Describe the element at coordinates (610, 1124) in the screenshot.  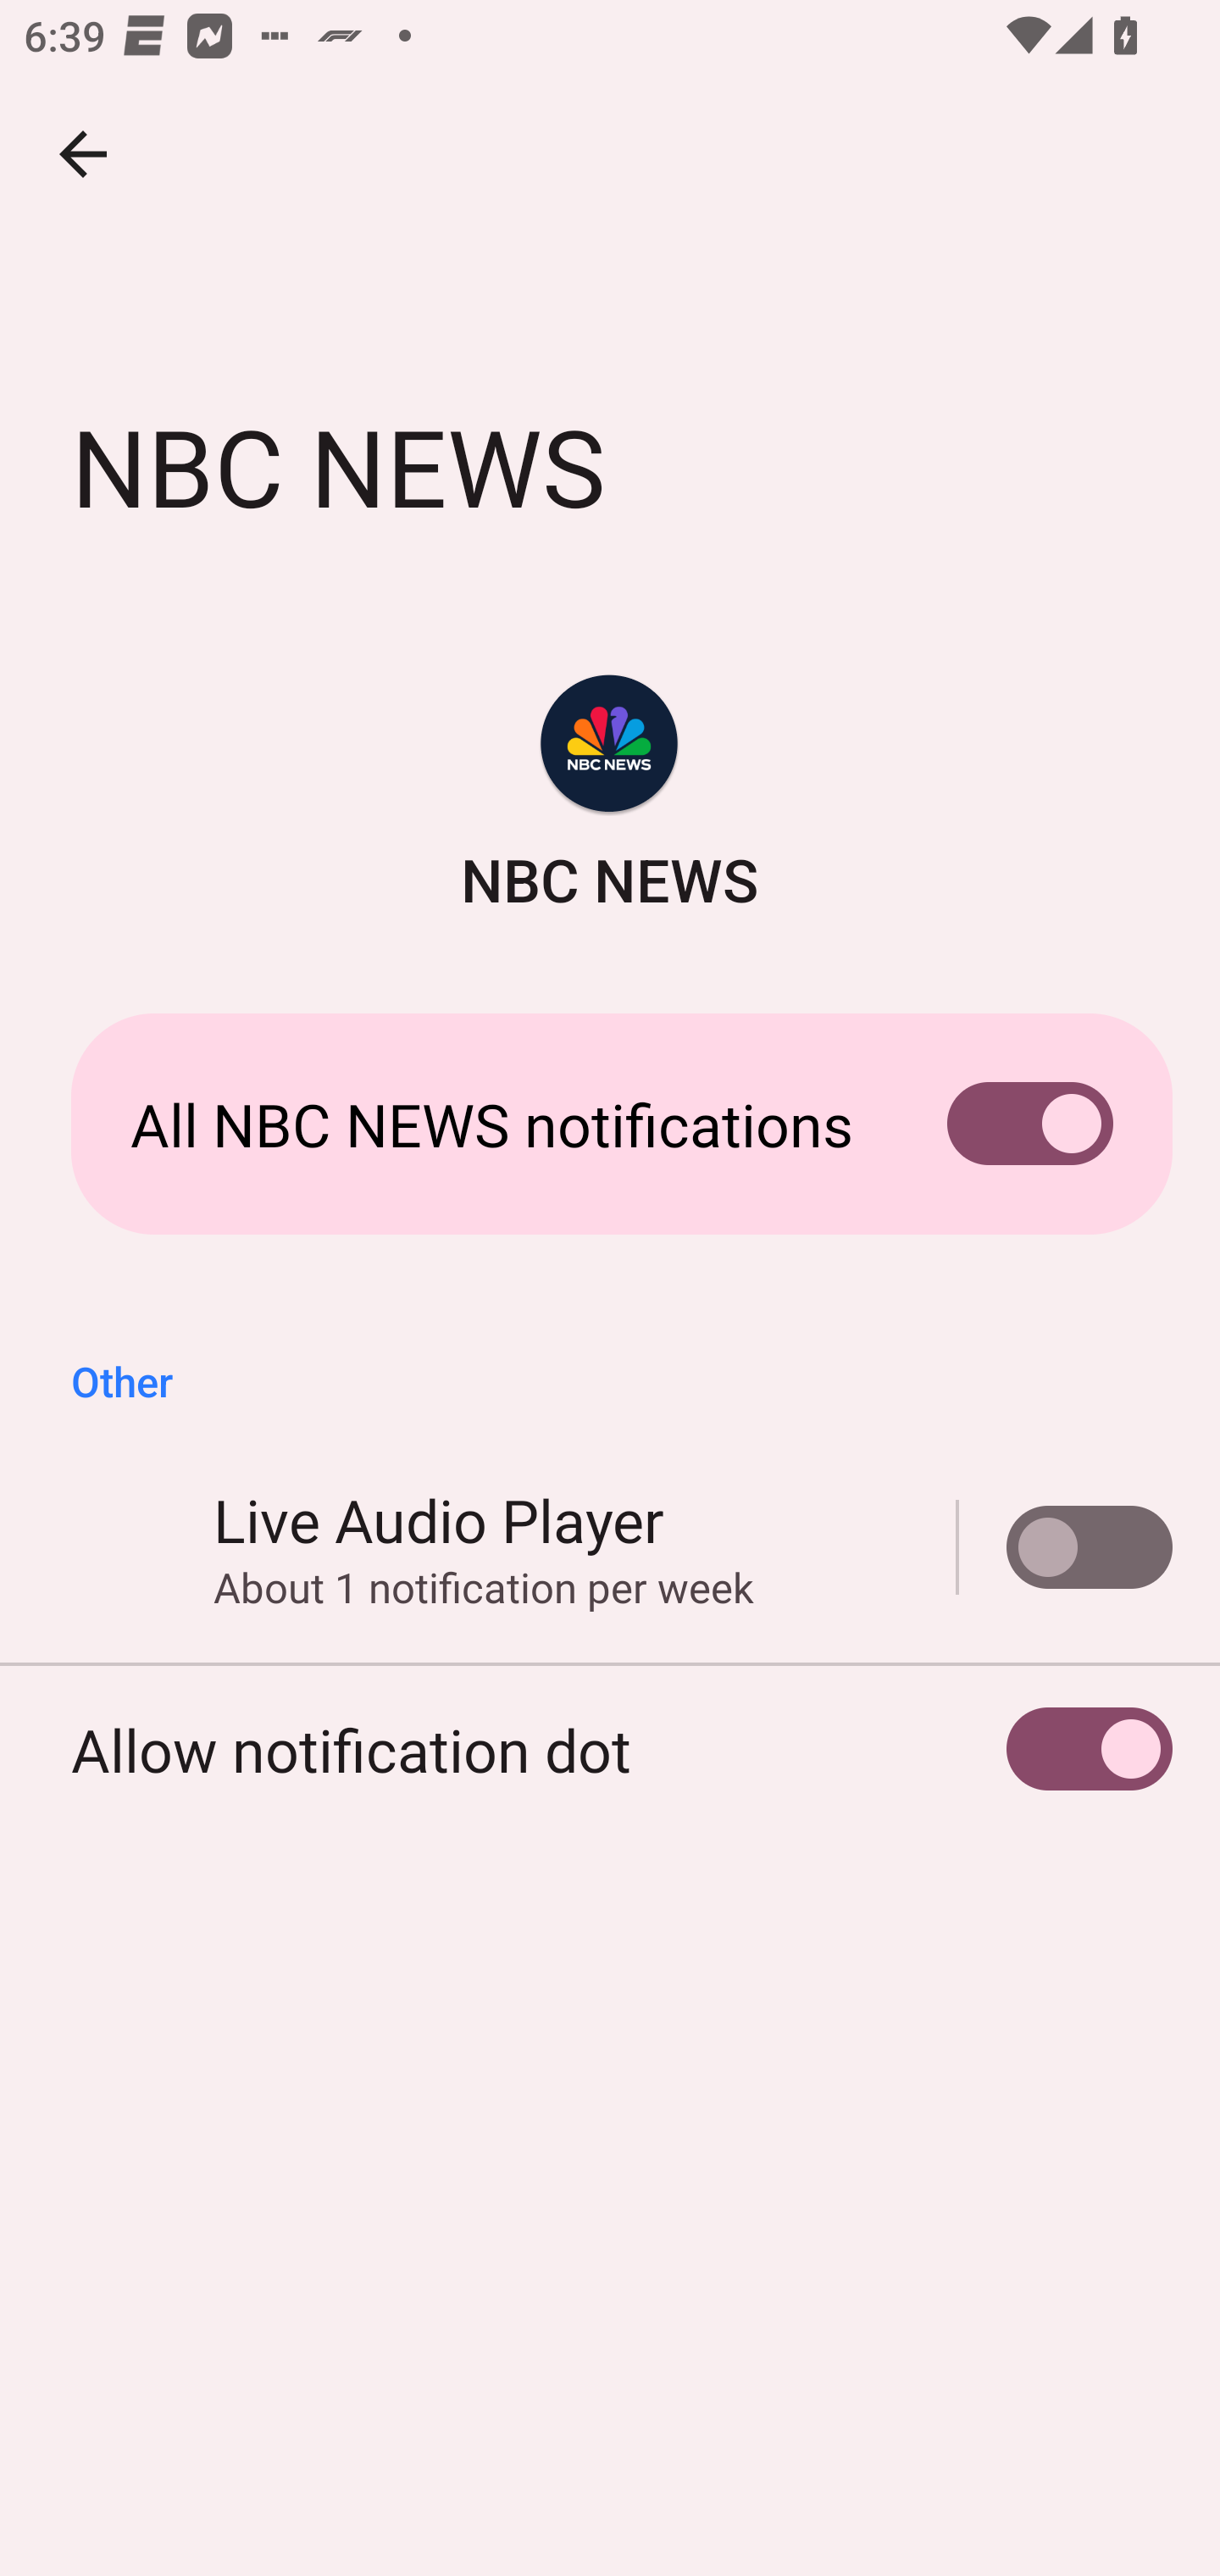
I see `All NBC NEWS notifications` at that location.